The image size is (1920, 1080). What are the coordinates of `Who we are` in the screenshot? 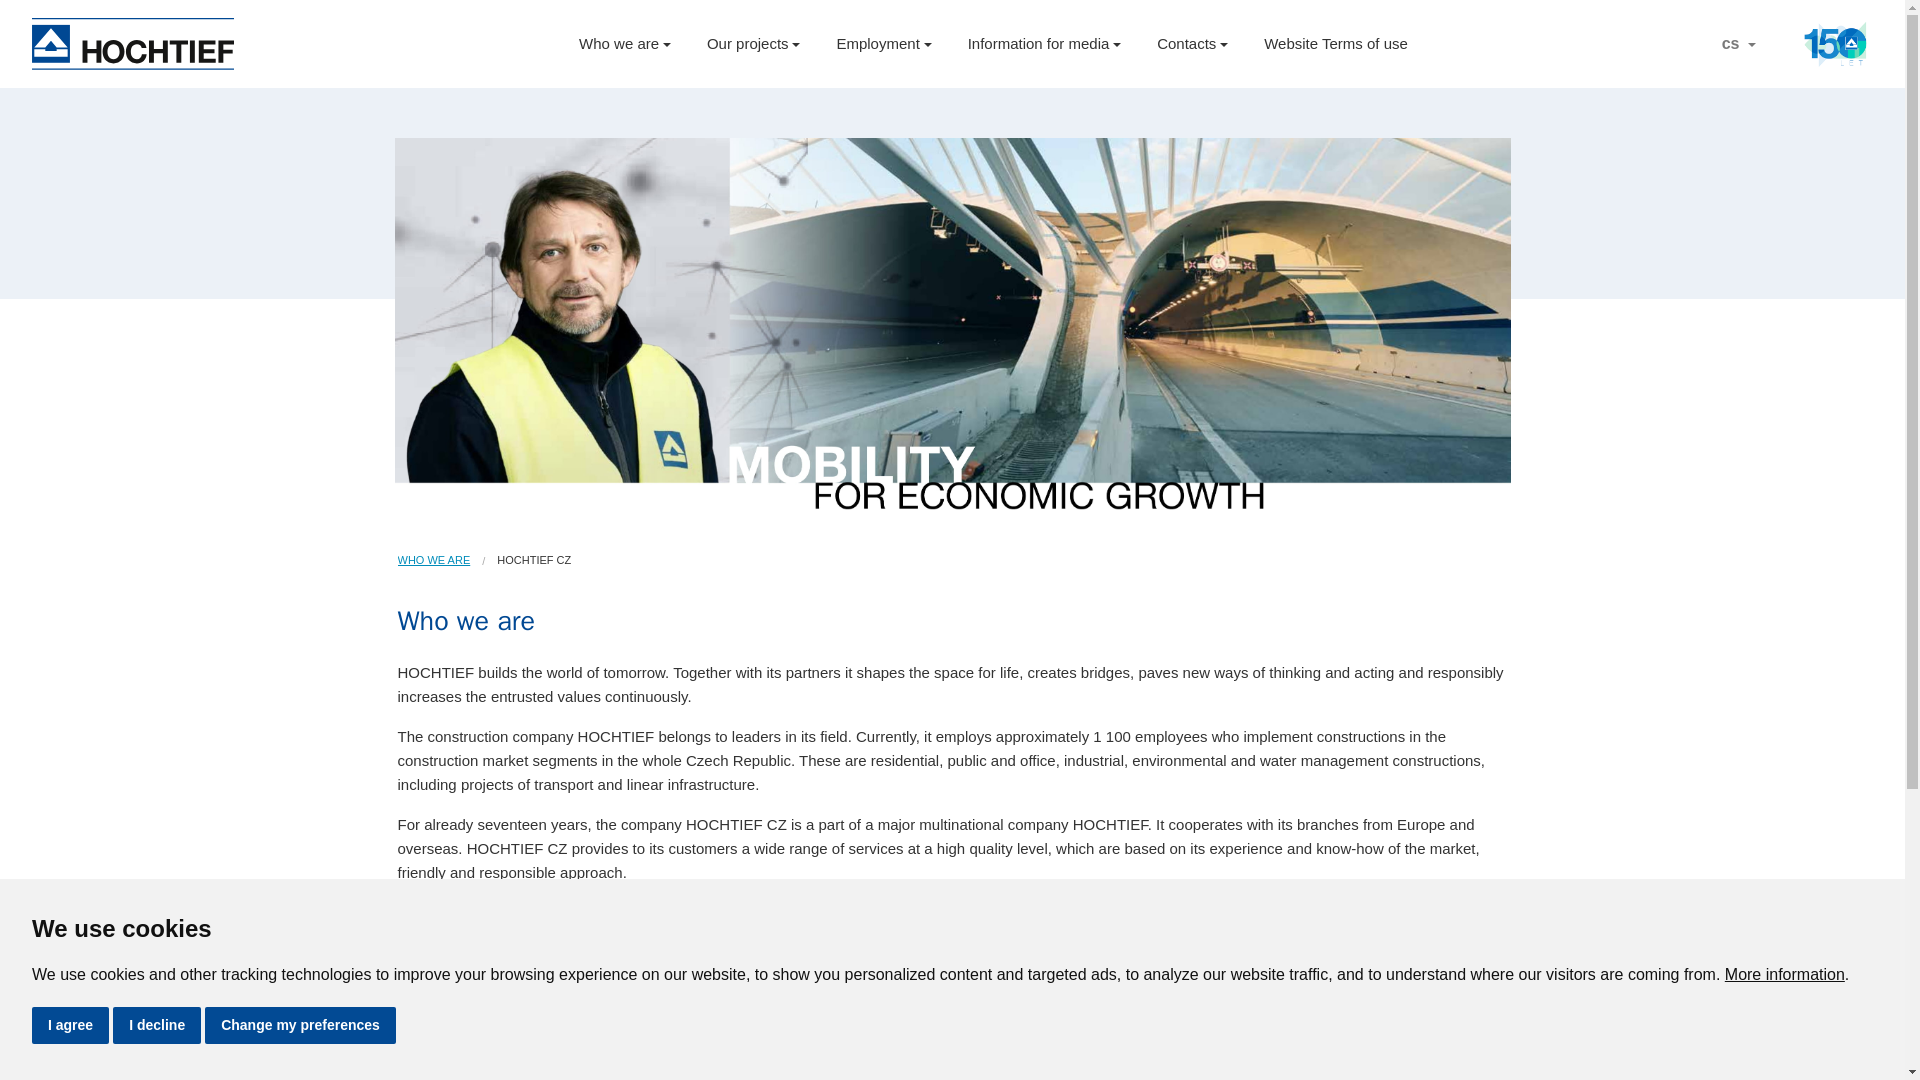 It's located at (434, 560).